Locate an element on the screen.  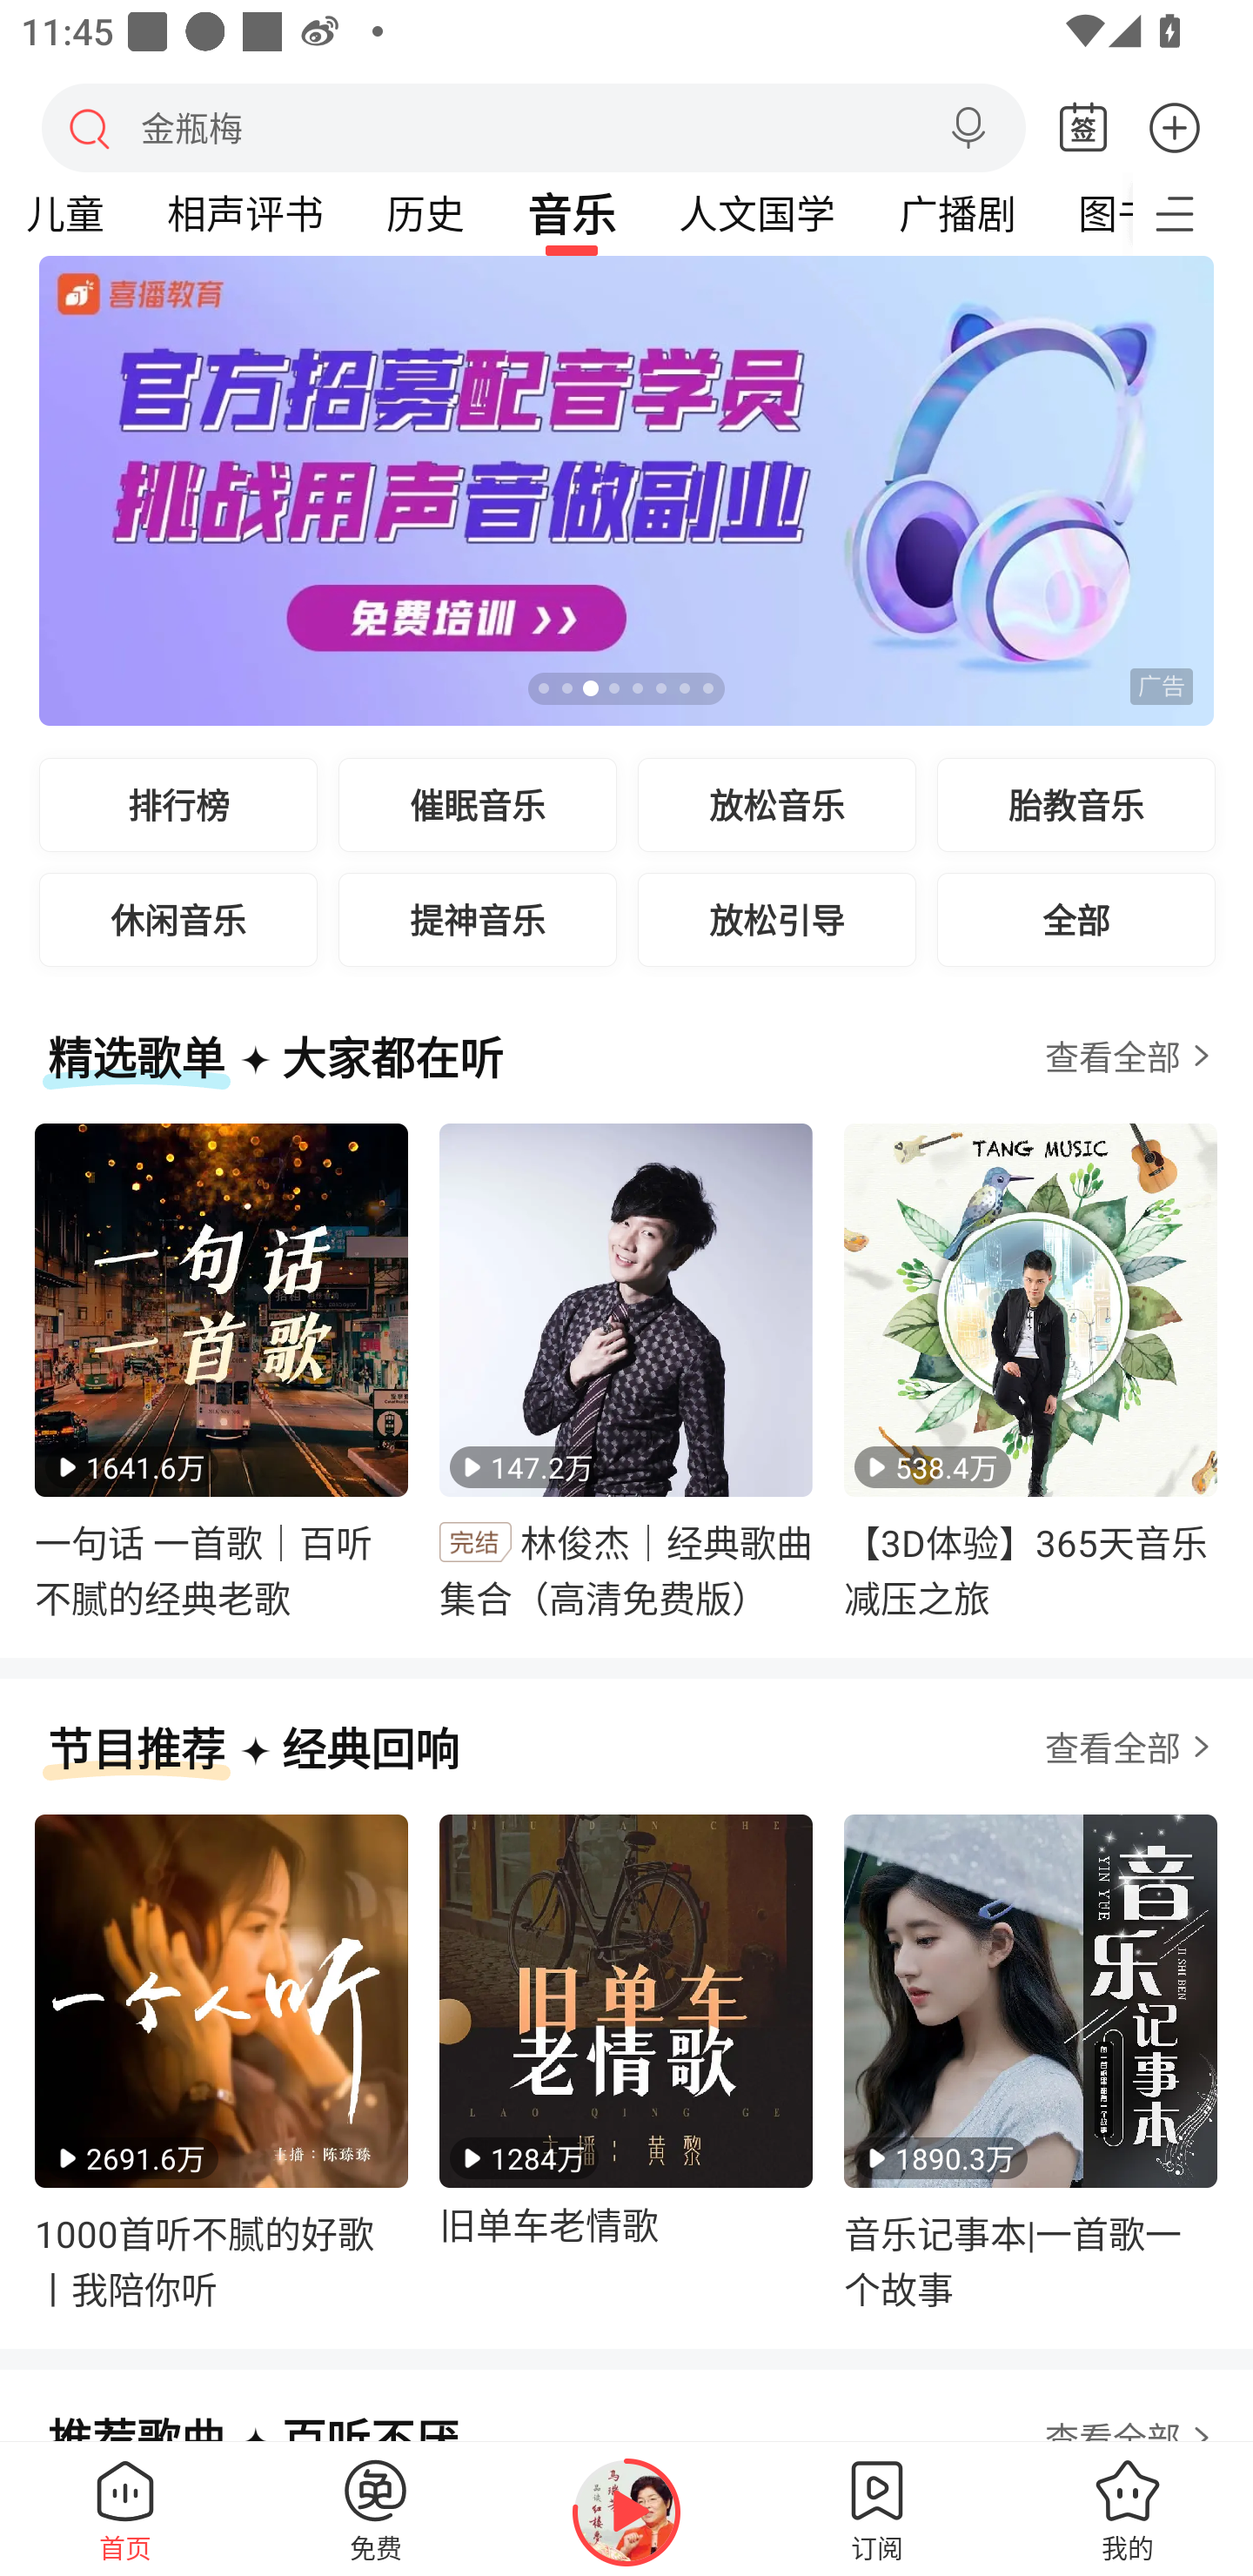
全部 is located at coordinates (1075, 919).